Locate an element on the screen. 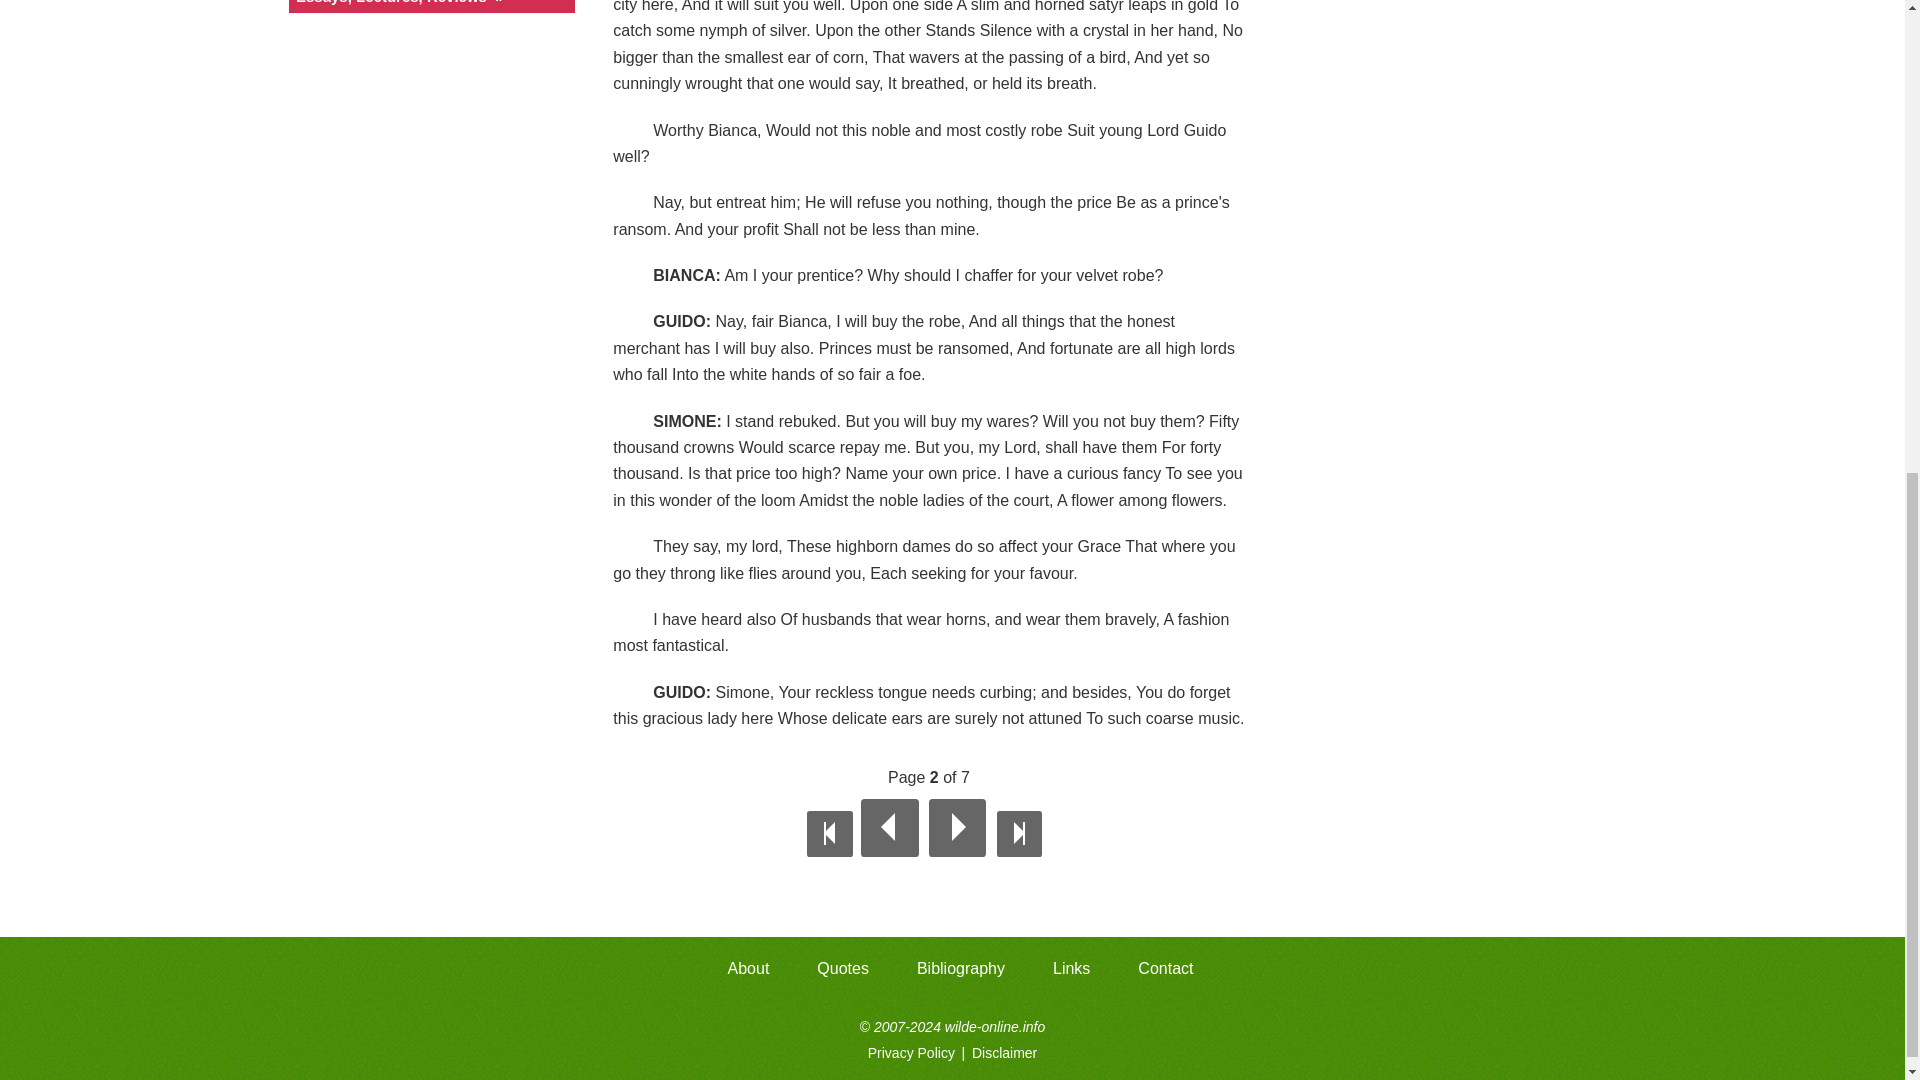 This screenshot has width=1920, height=1080. Advertisement is located at coordinates (1434, 12).